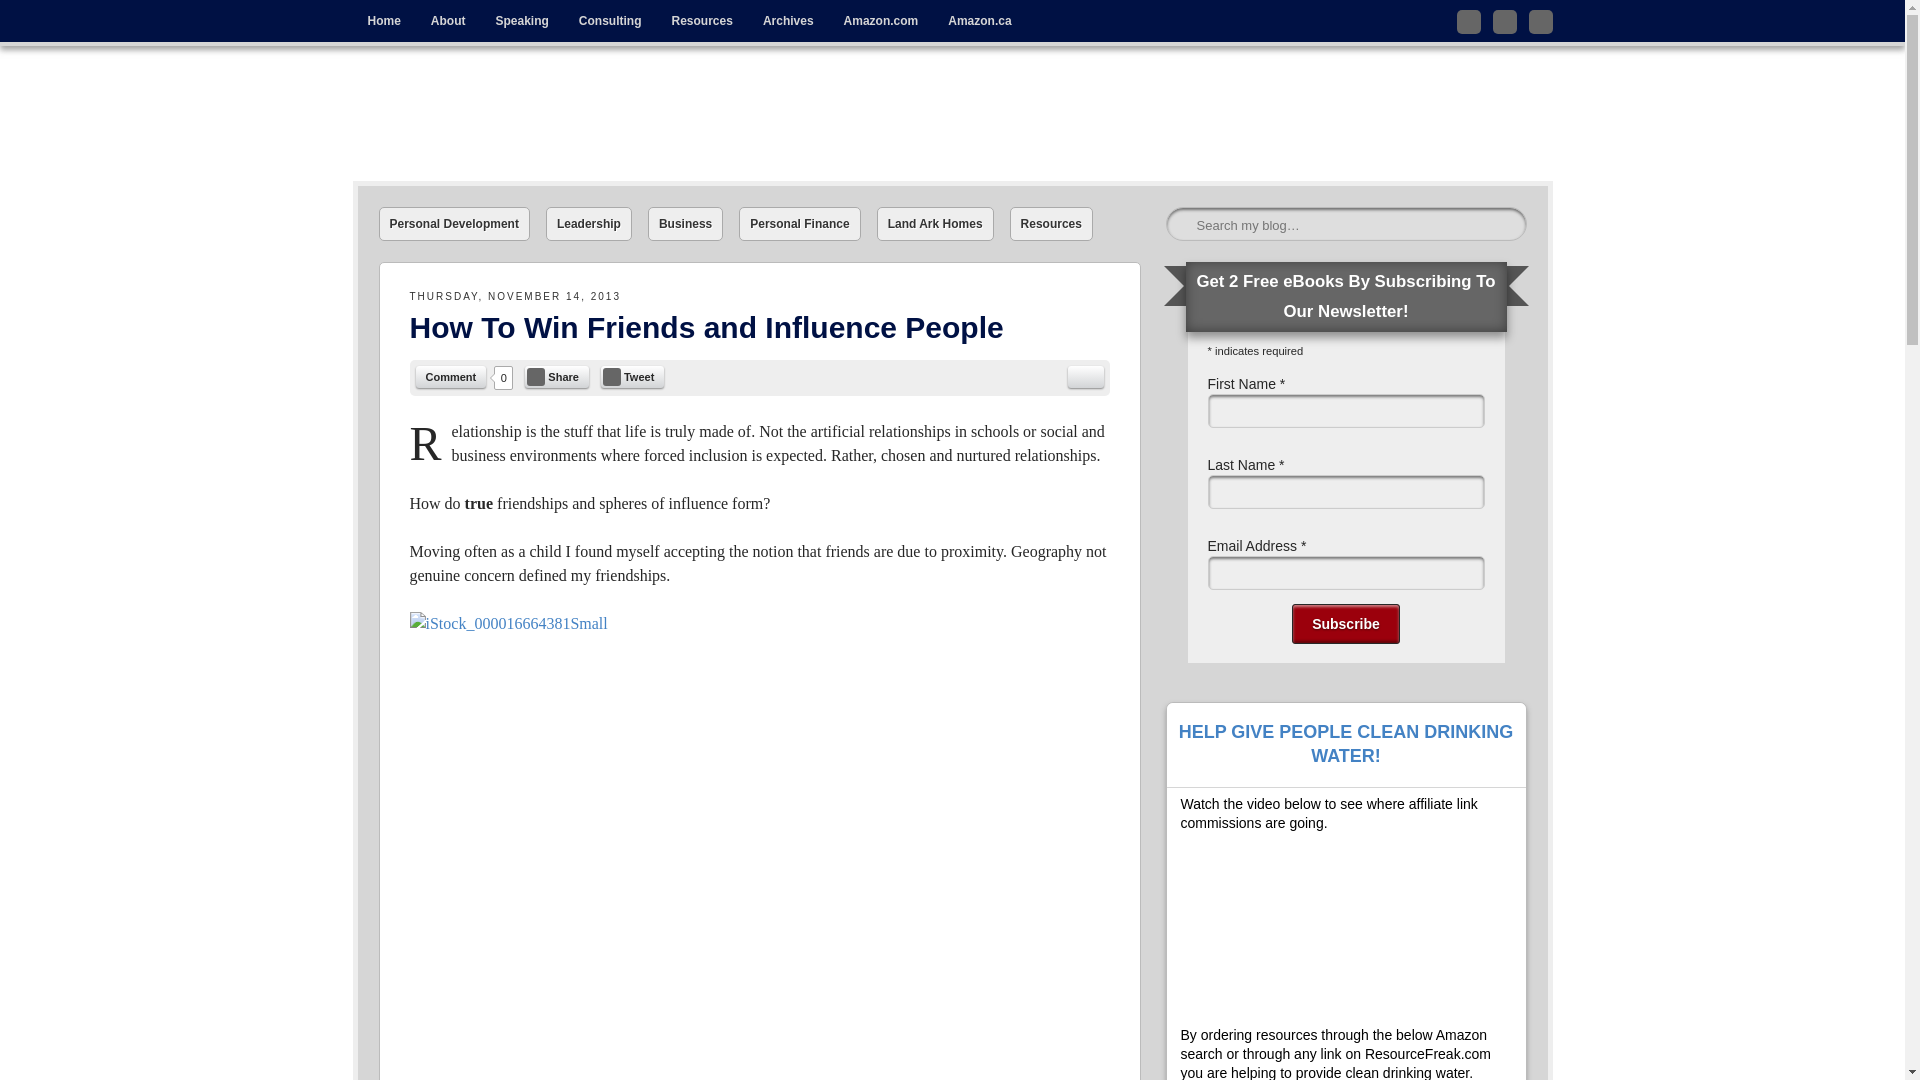 This screenshot has height=1080, width=1920. What do you see at coordinates (610, 21) in the screenshot?
I see `Consulting` at bounding box center [610, 21].